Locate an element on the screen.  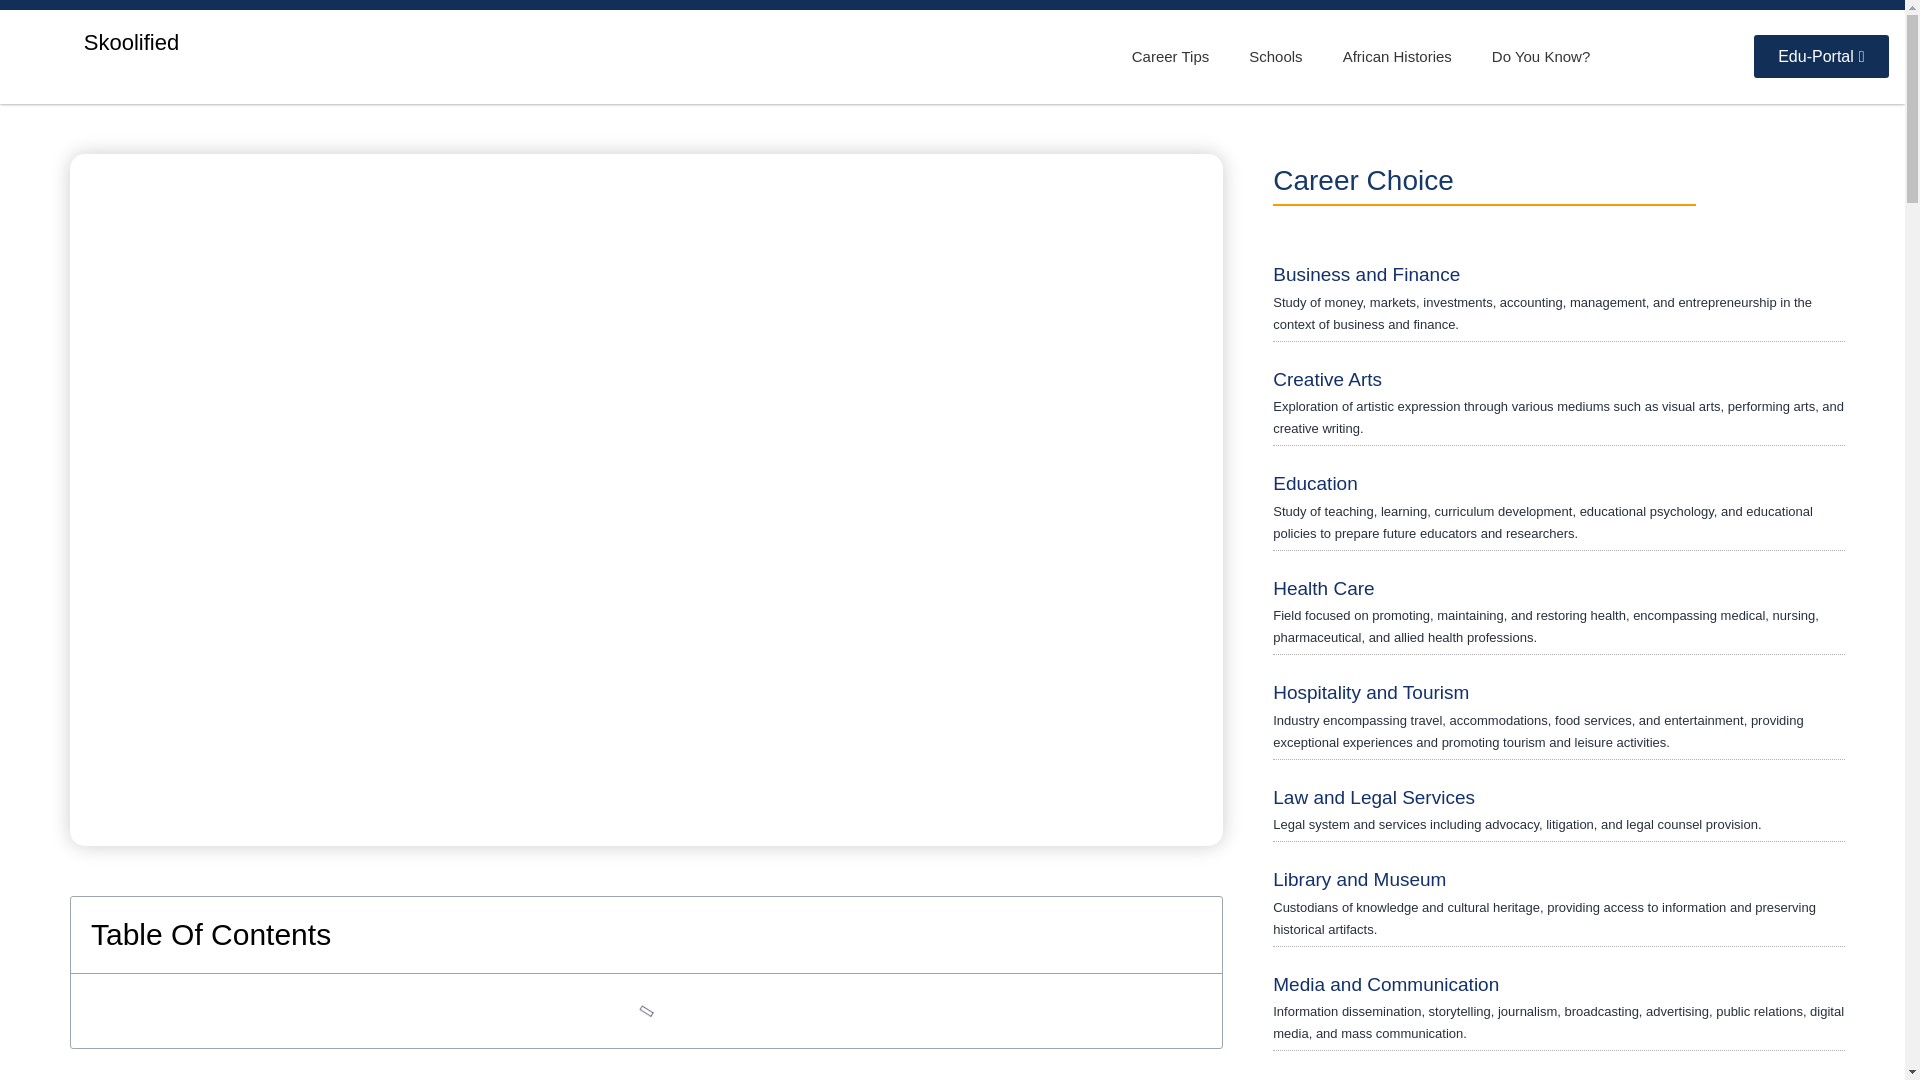
Career Tips is located at coordinates (1170, 56).